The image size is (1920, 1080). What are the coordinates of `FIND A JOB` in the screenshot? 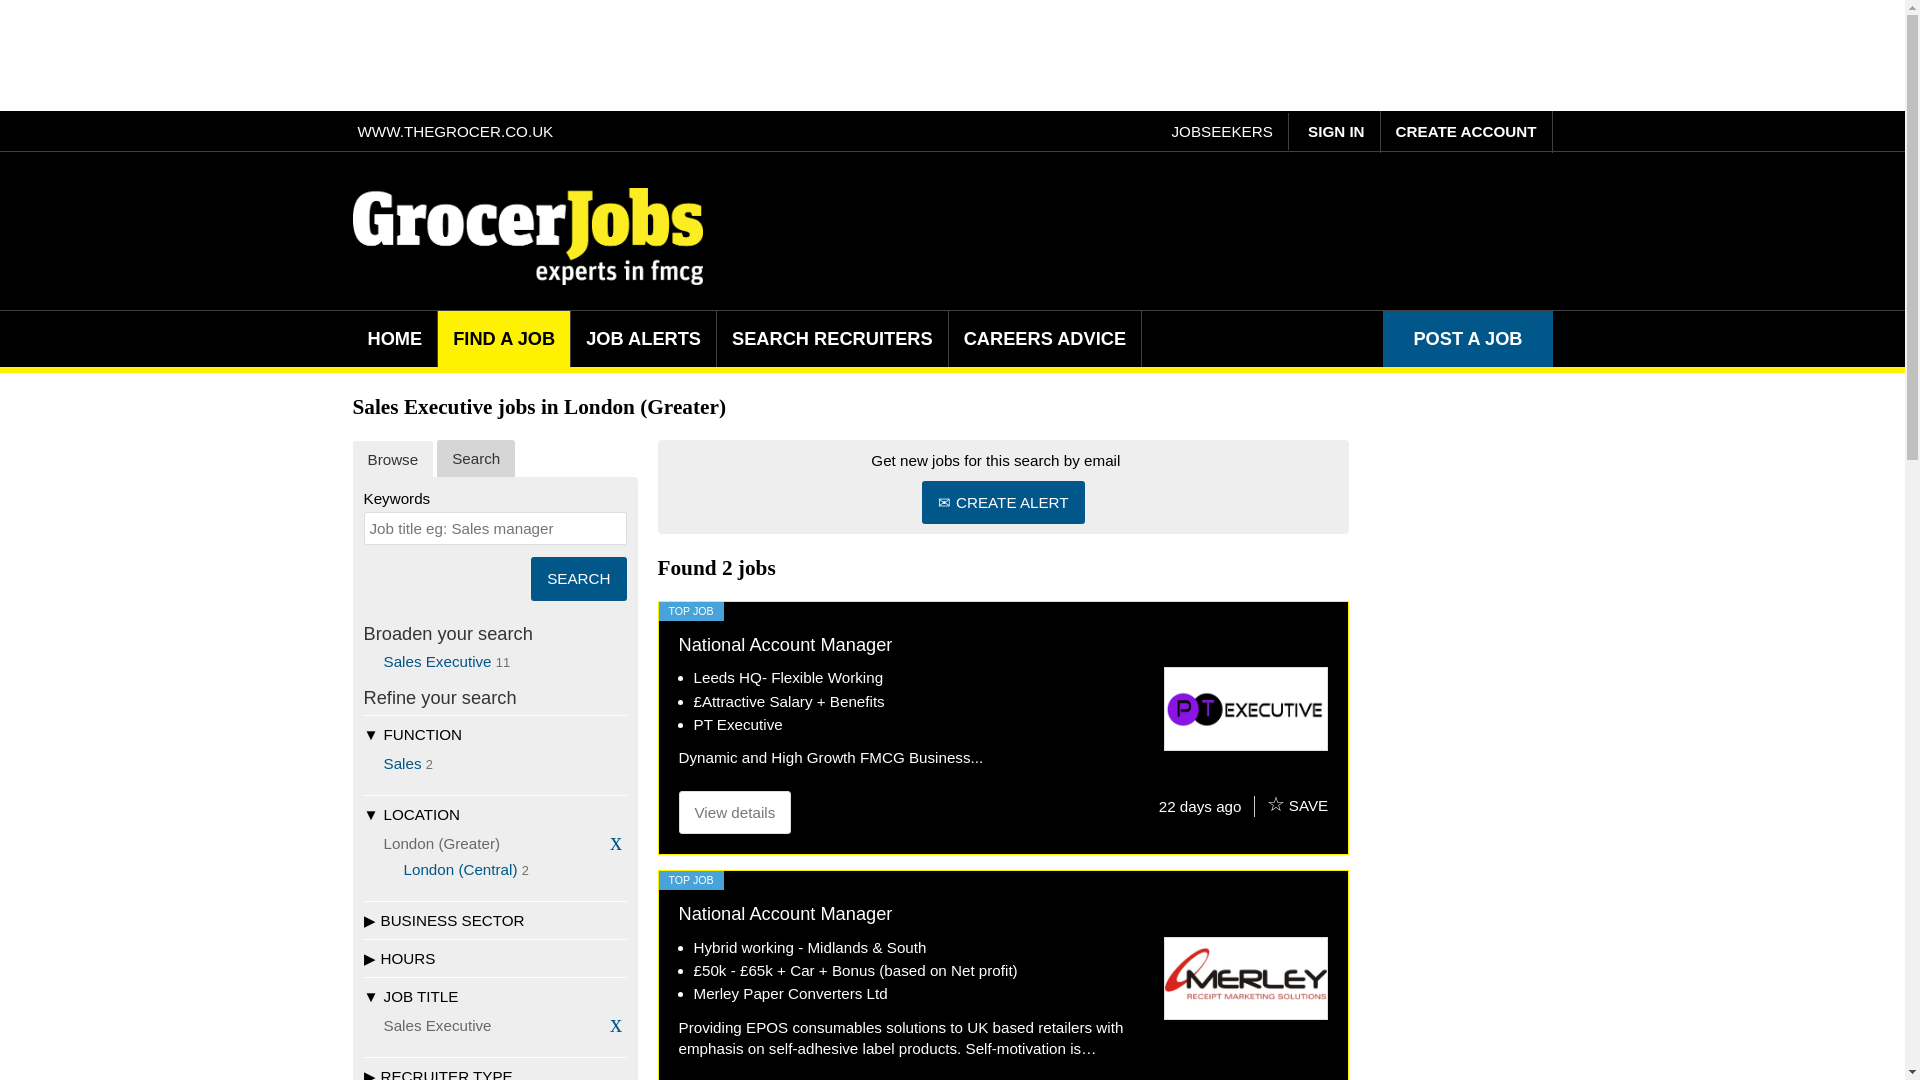 It's located at (504, 338).